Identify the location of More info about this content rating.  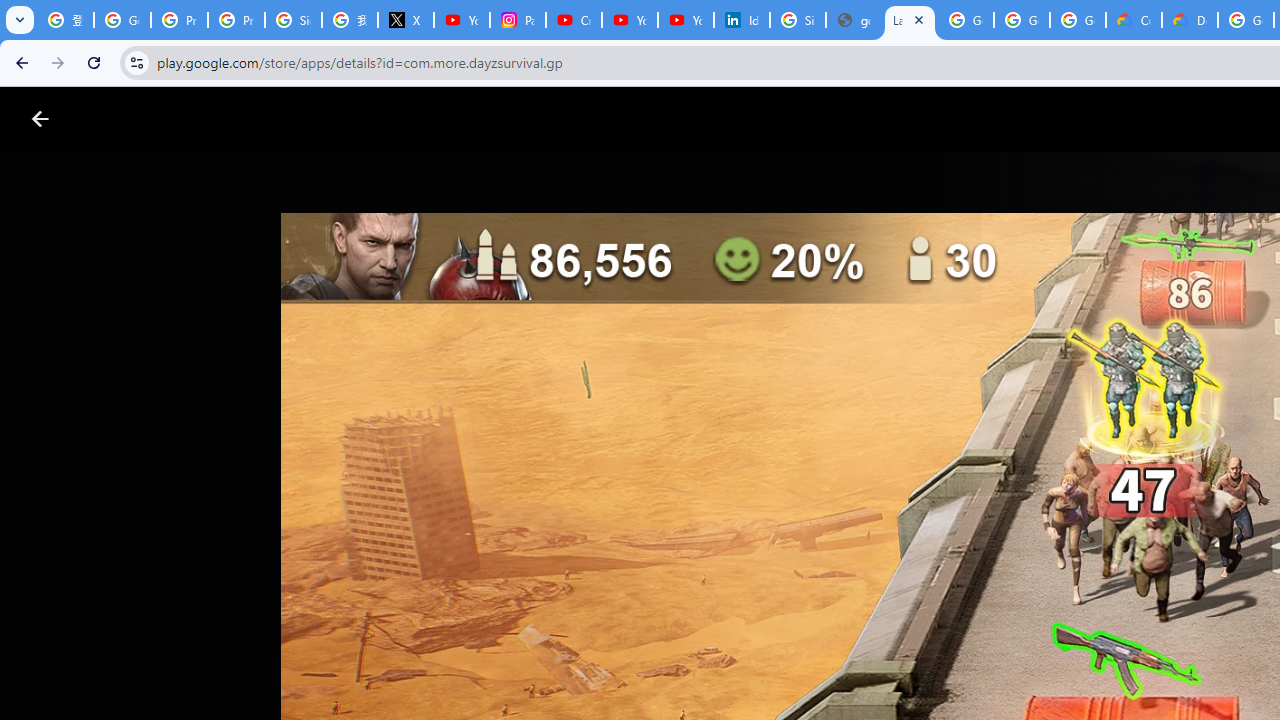
(1014, 678).